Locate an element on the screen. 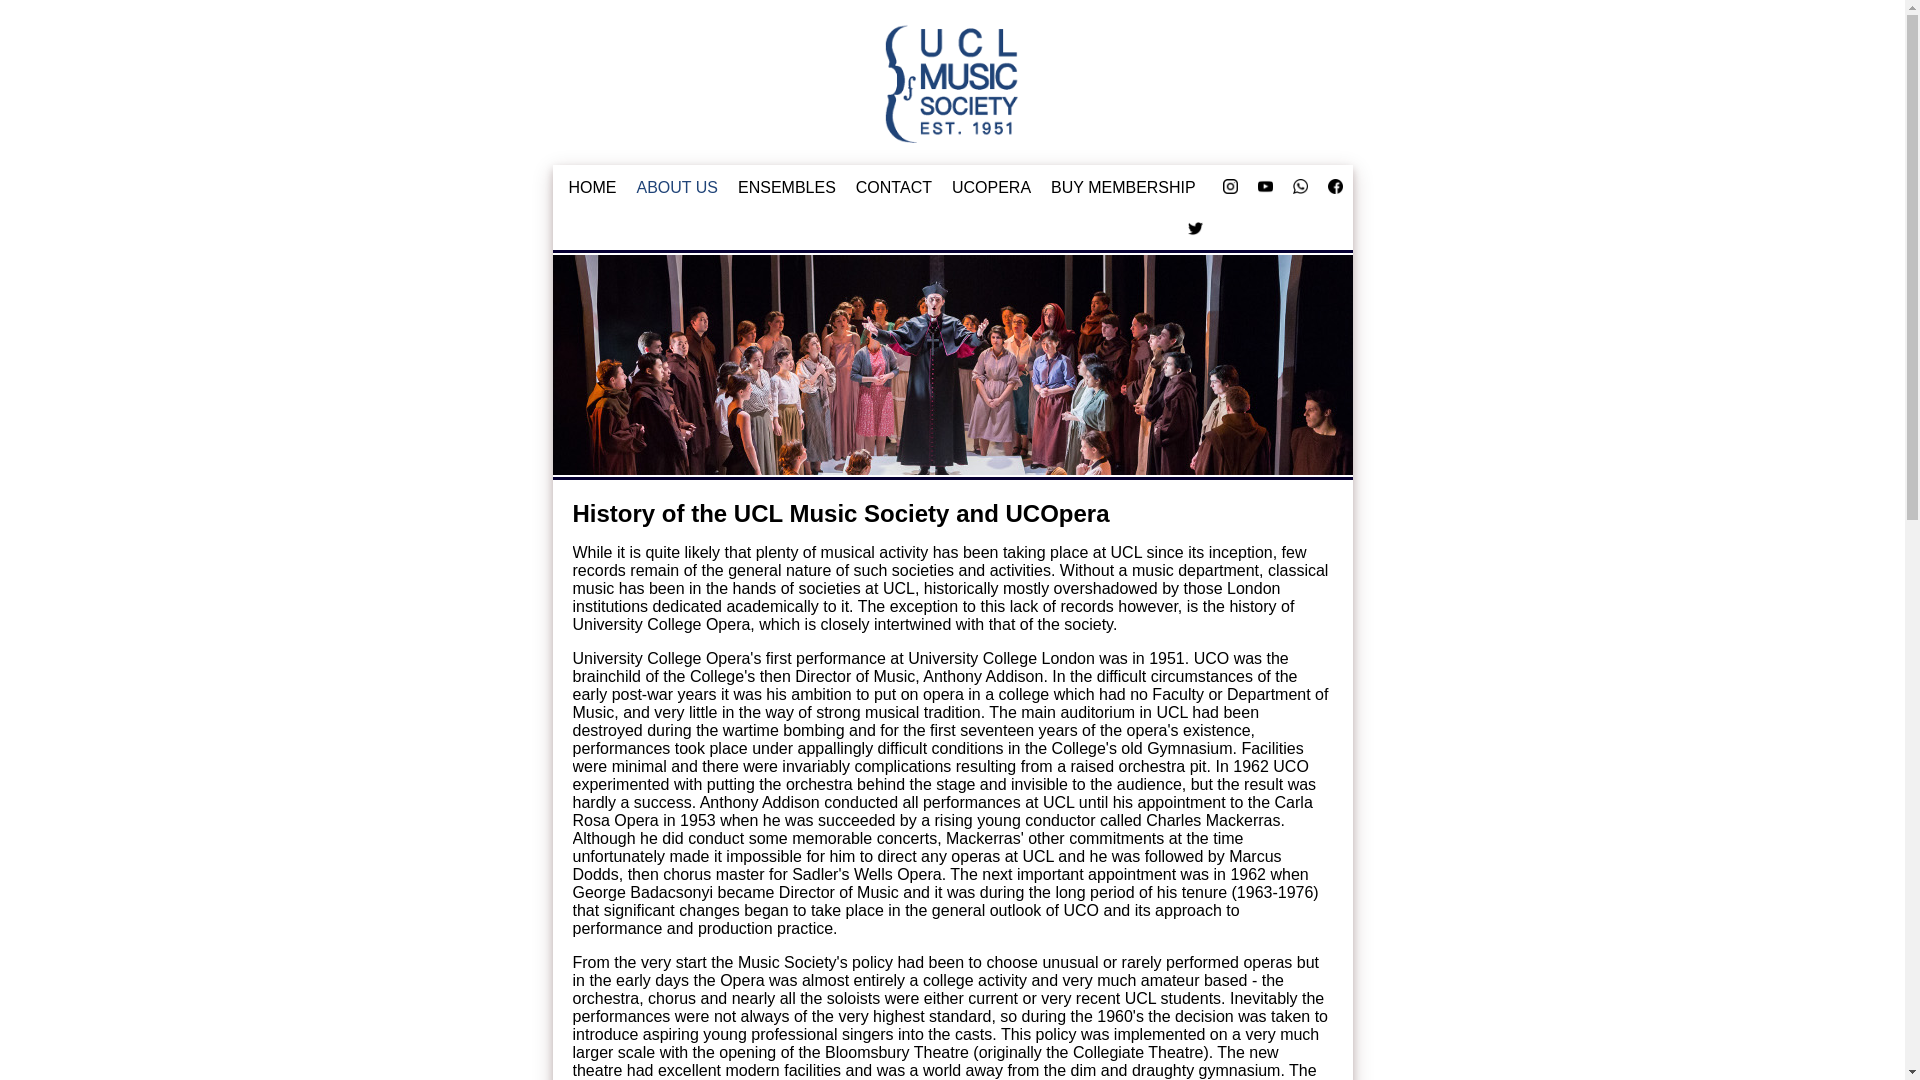 This screenshot has height=1080, width=1920. BUY MEMBERSHIP is located at coordinates (1122, 186).